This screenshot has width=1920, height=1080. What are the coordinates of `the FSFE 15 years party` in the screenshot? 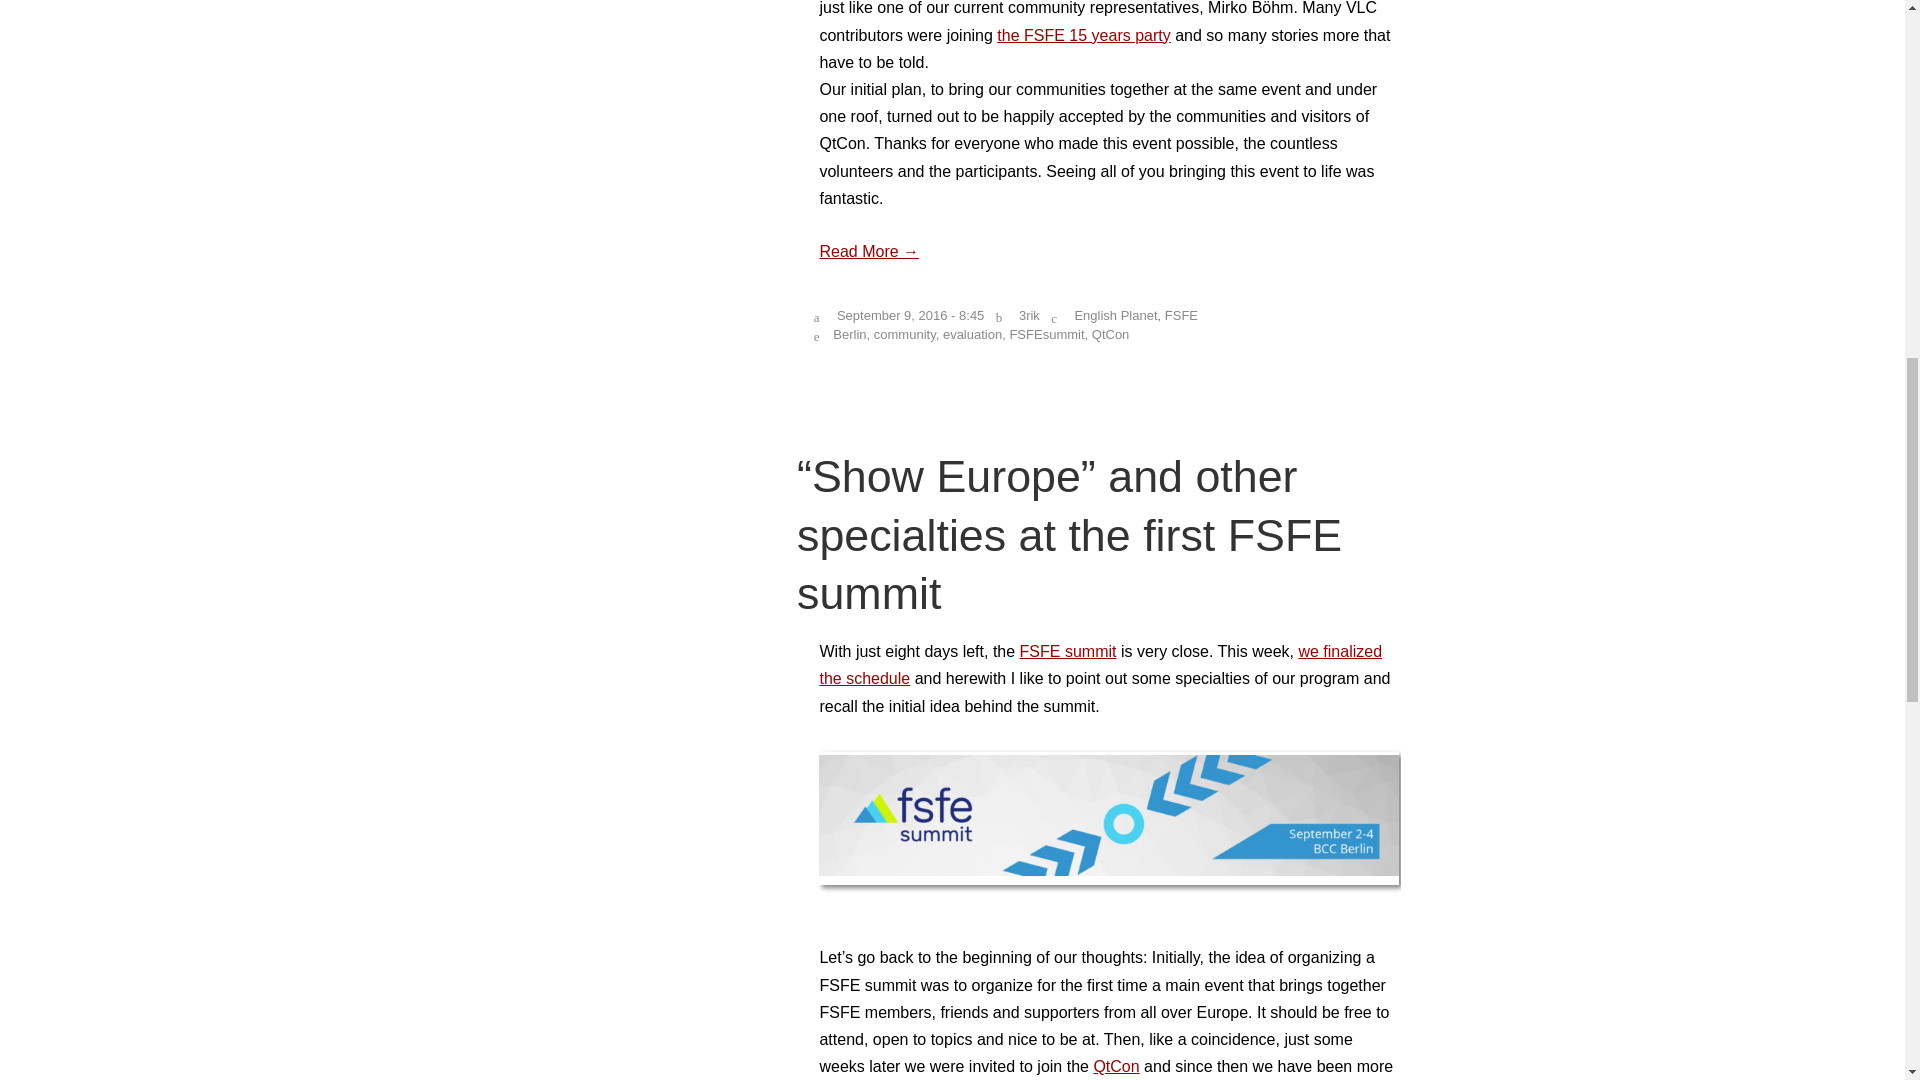 It's located at (1082, 36).